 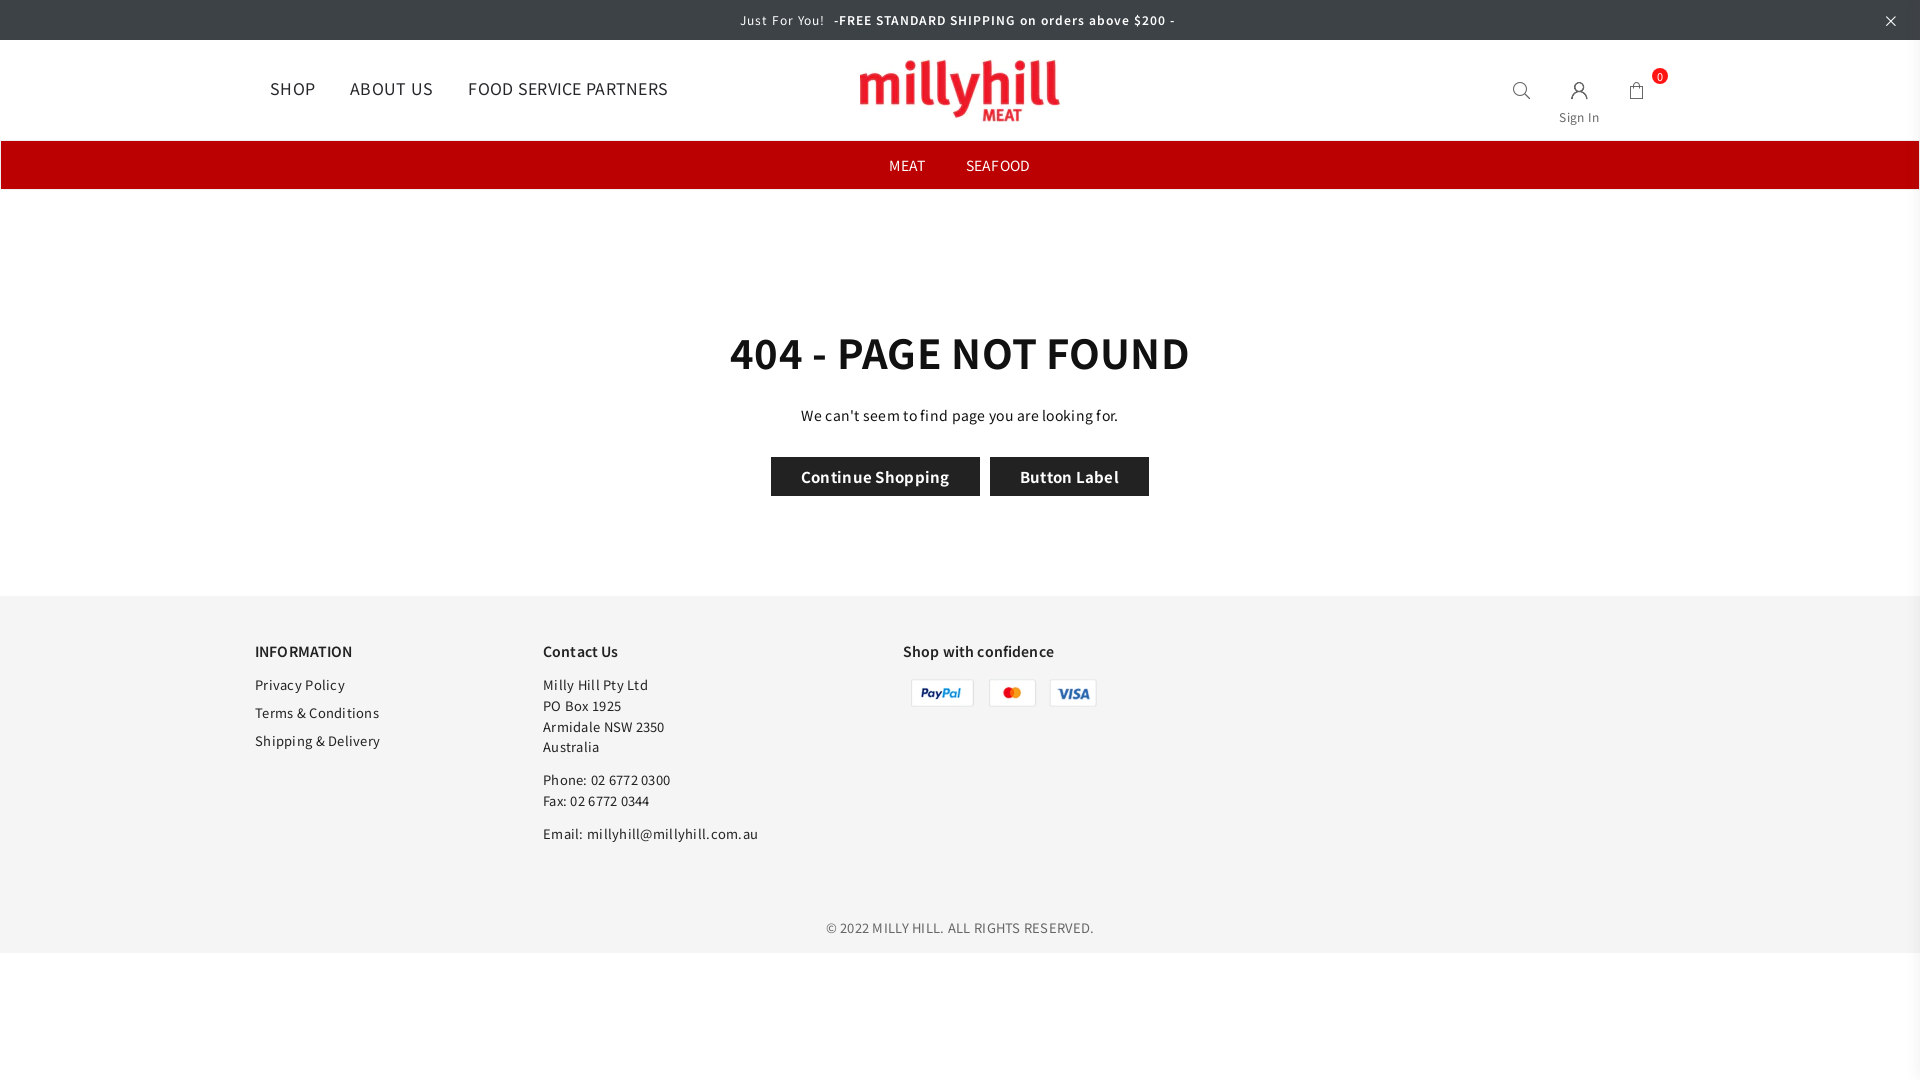 I want to click on Continue Shopping, so click(x=875, y=476).